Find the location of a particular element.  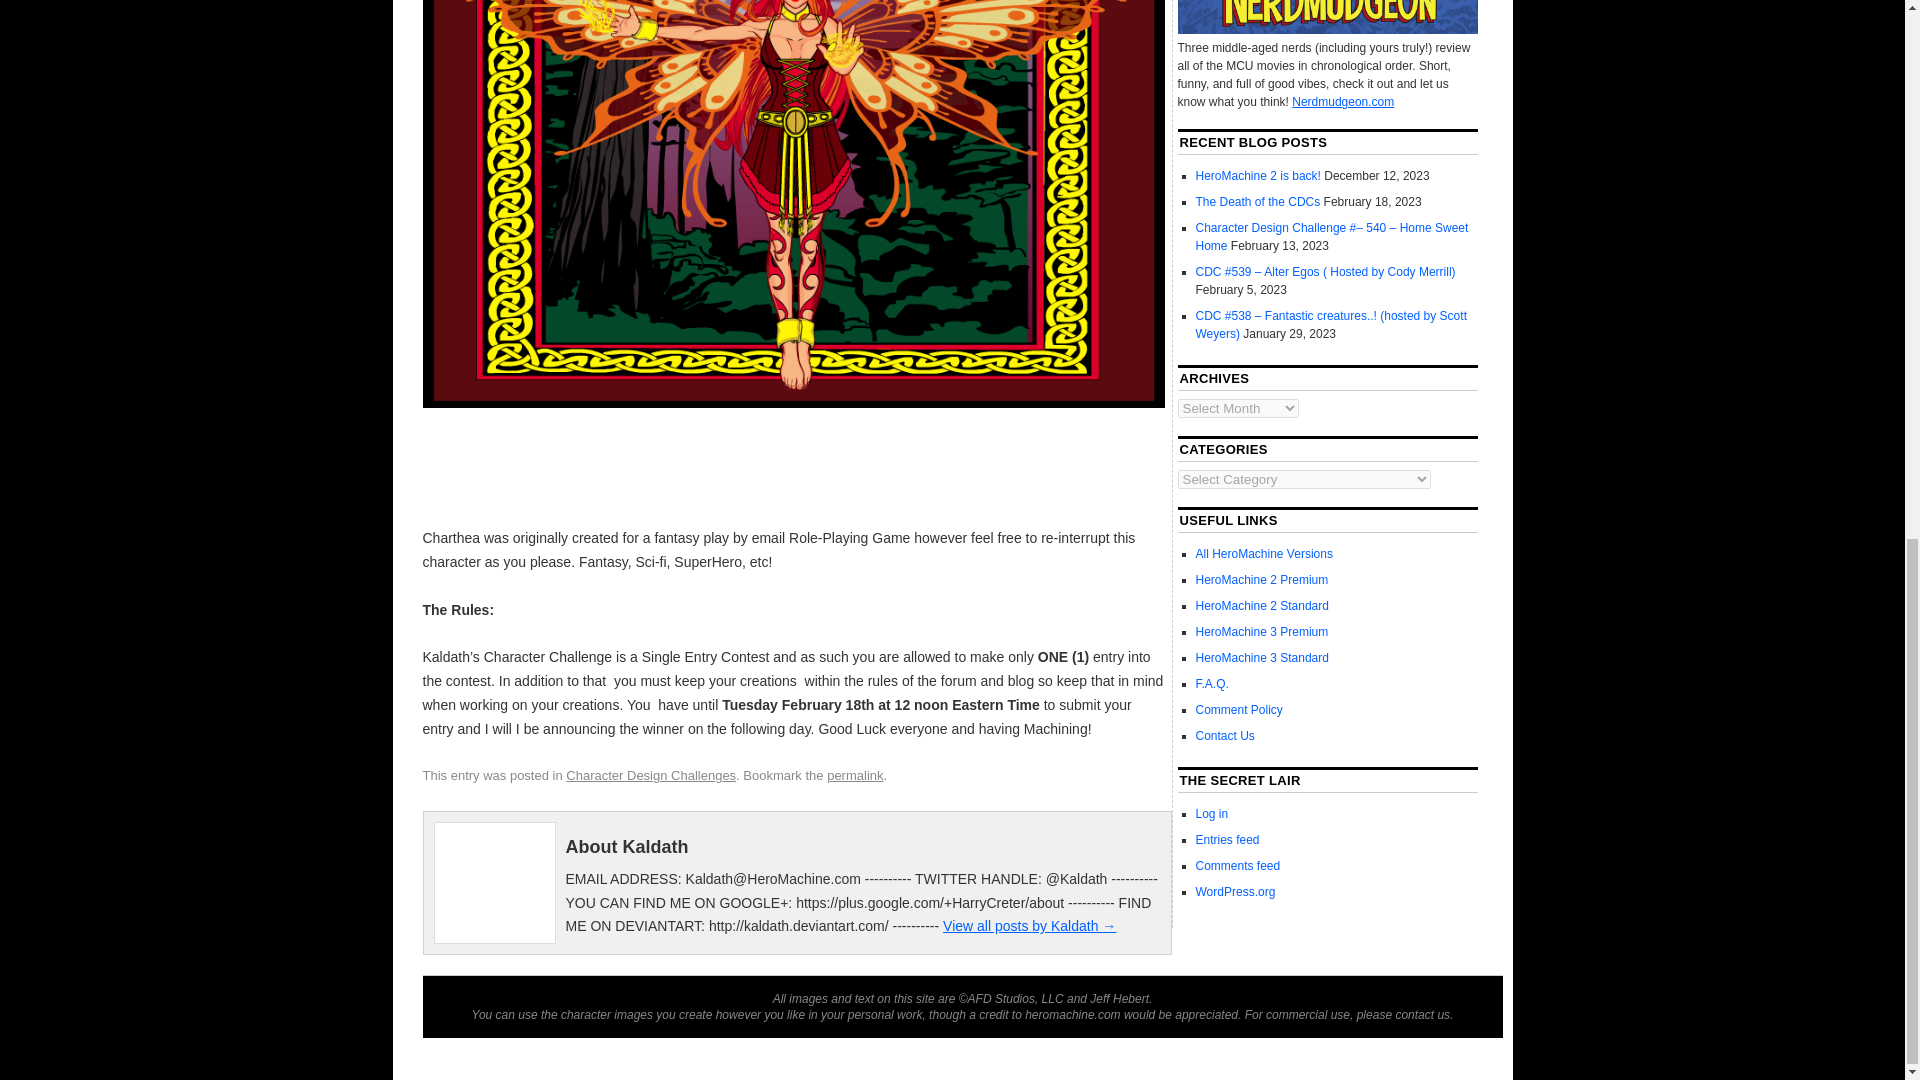

HeroMachine 3 Premium is located at coordinates (1262, 632).